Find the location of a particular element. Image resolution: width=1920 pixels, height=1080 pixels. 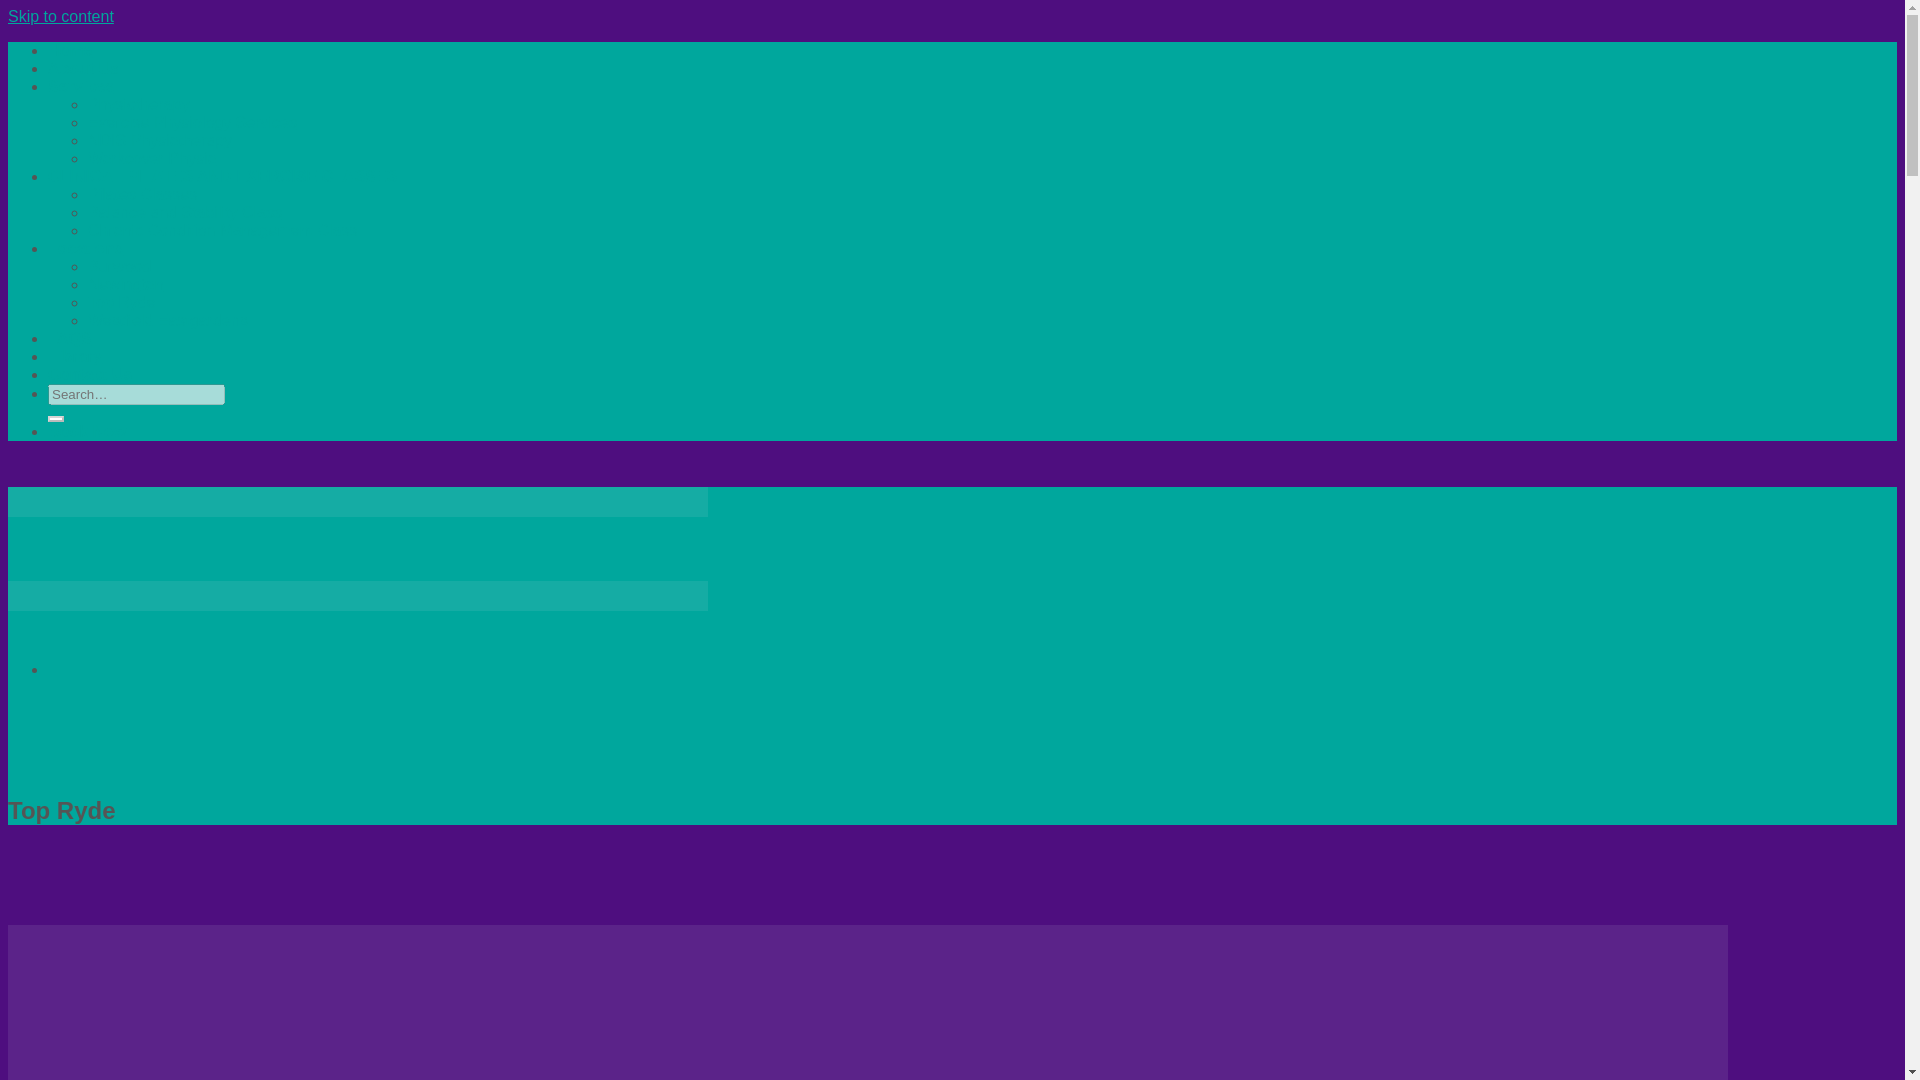

Book Online is located at coordinates (87, 431).